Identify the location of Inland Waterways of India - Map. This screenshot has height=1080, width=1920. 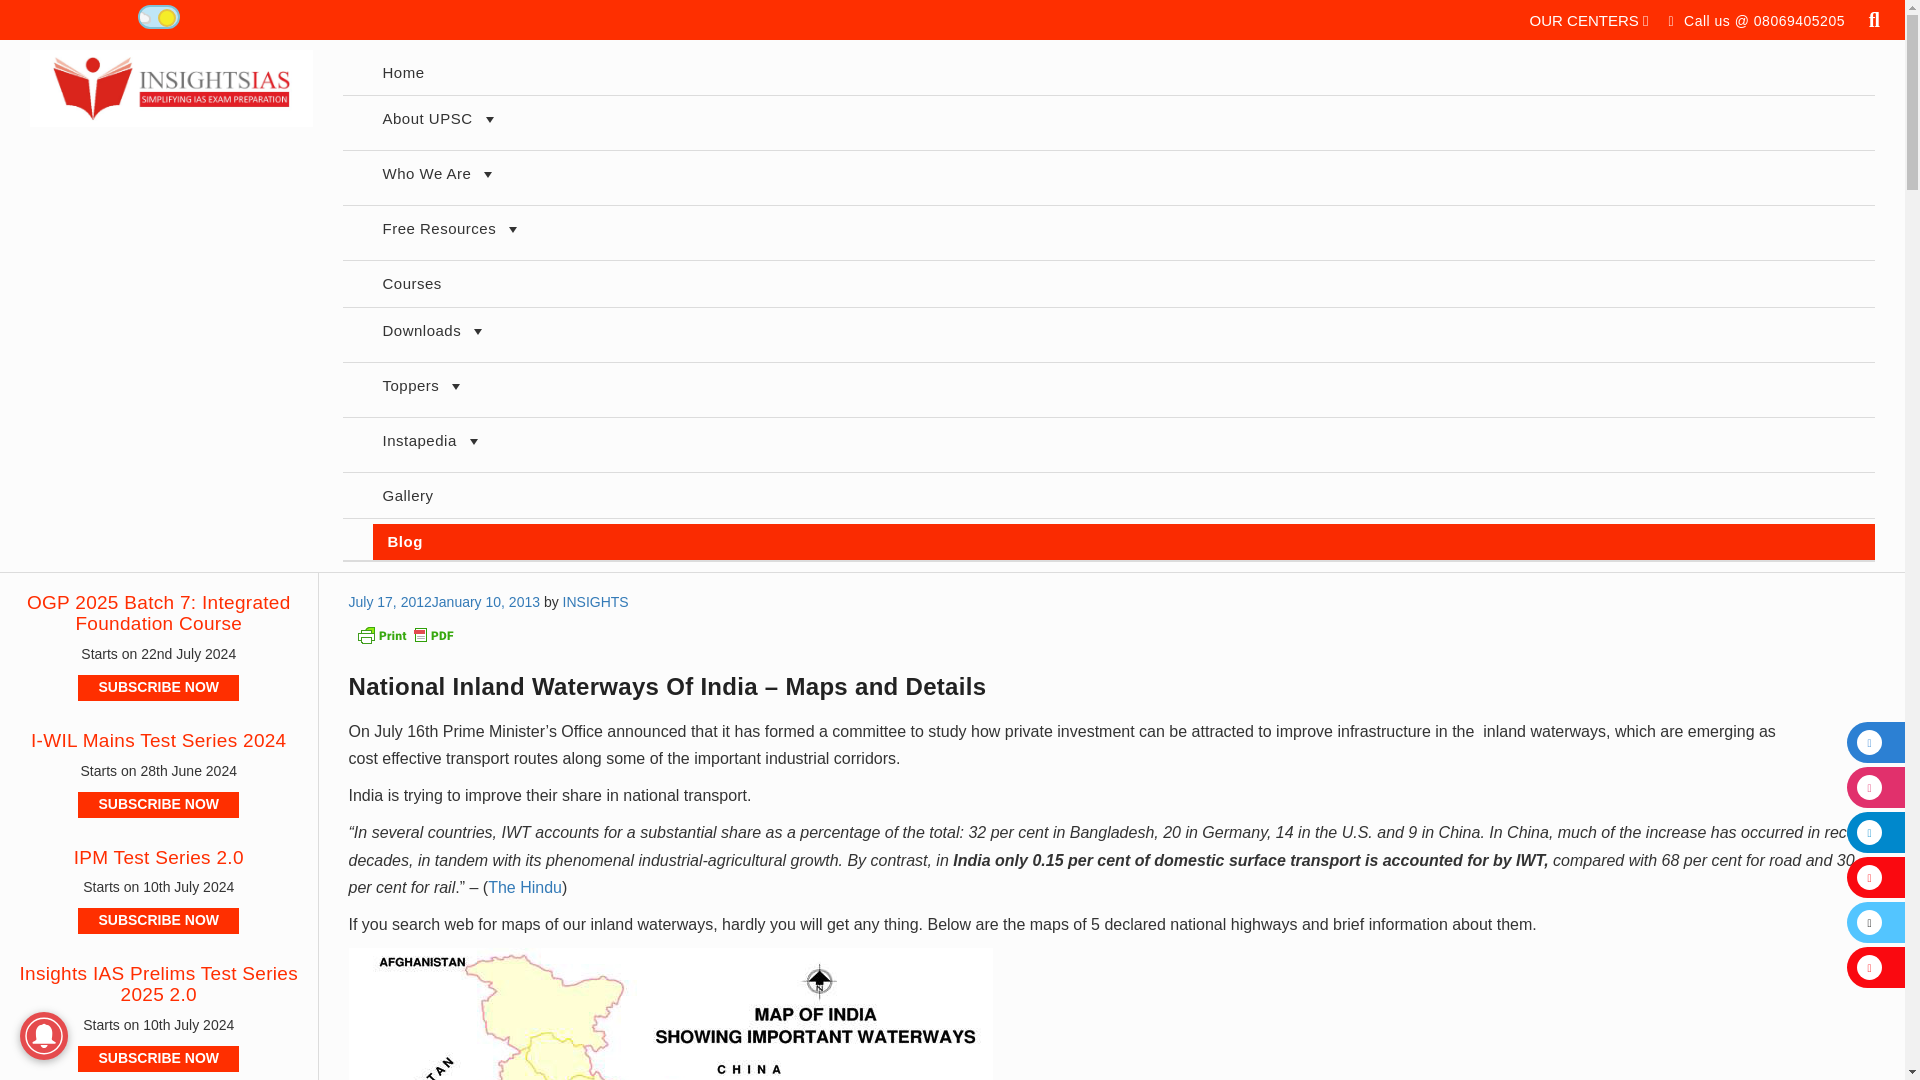
(670, 1014).